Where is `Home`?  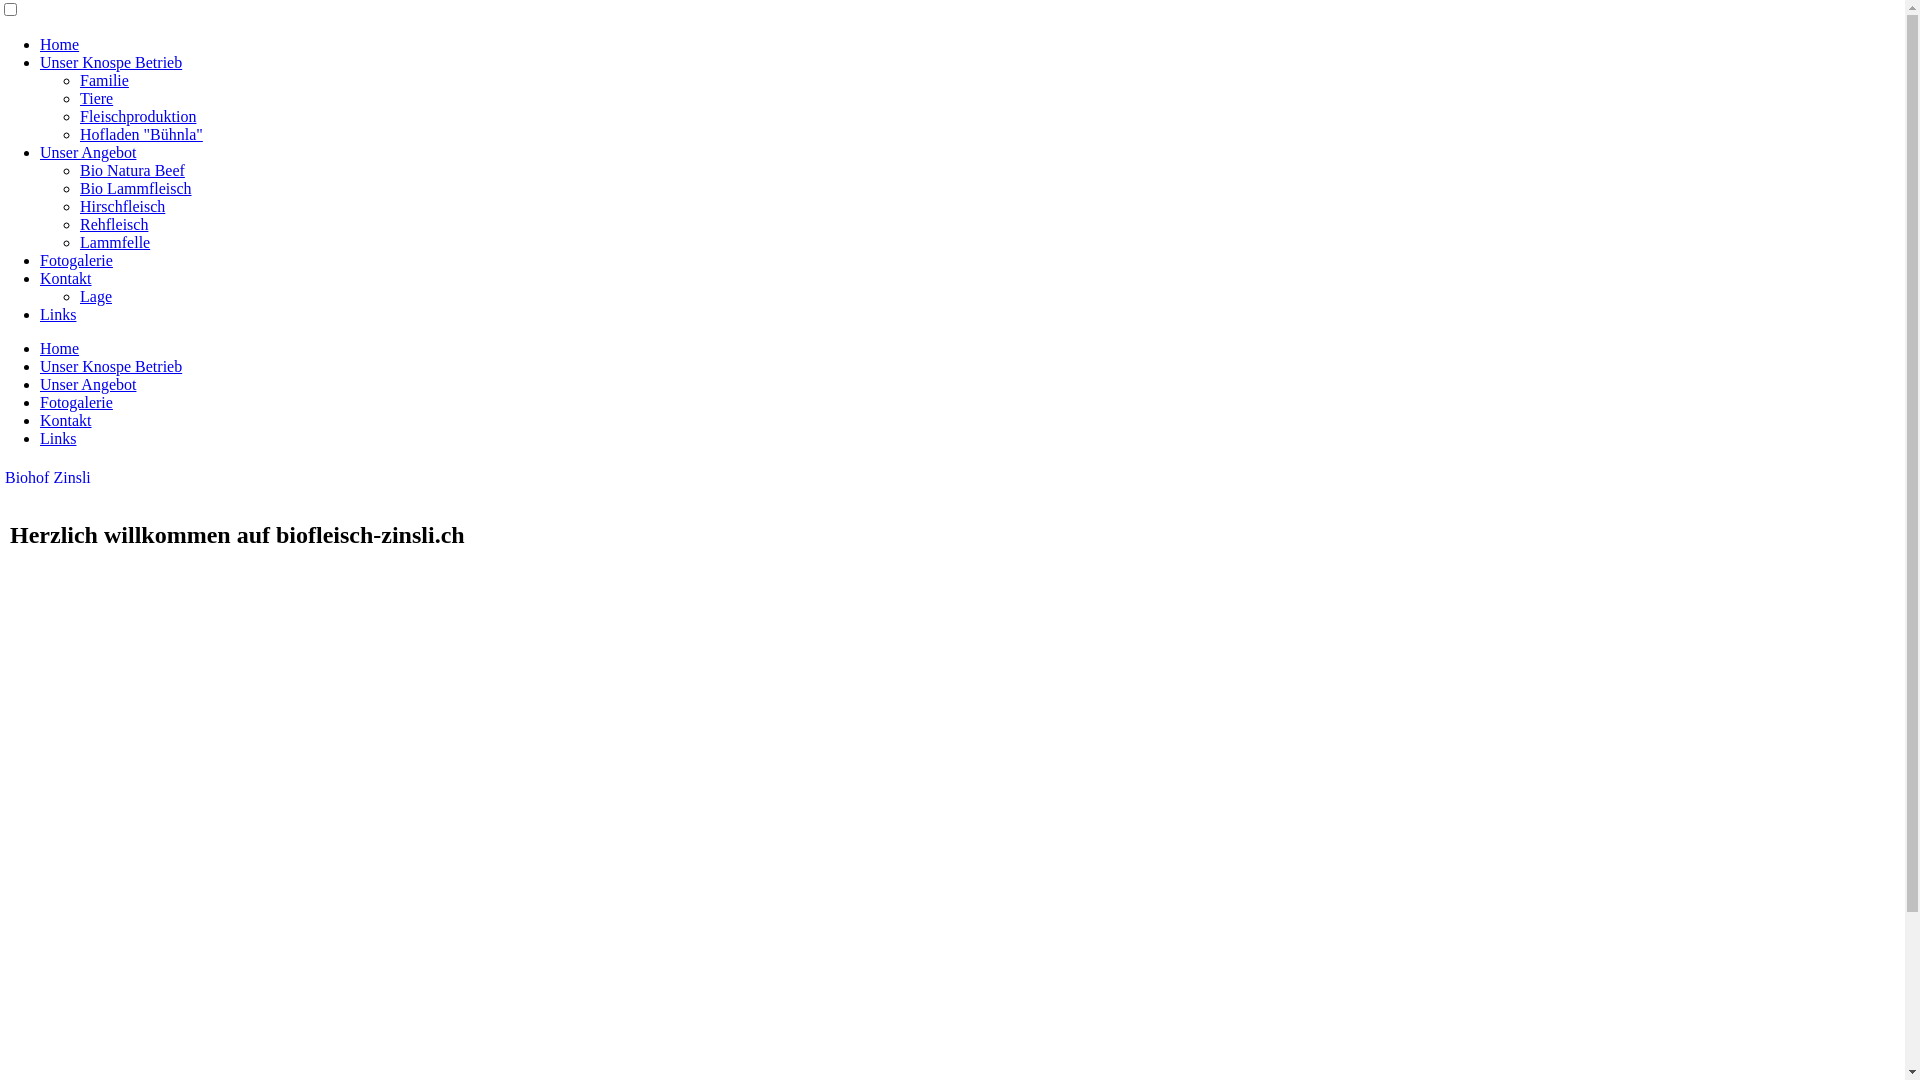 Home is located at coordinates (60, 44).